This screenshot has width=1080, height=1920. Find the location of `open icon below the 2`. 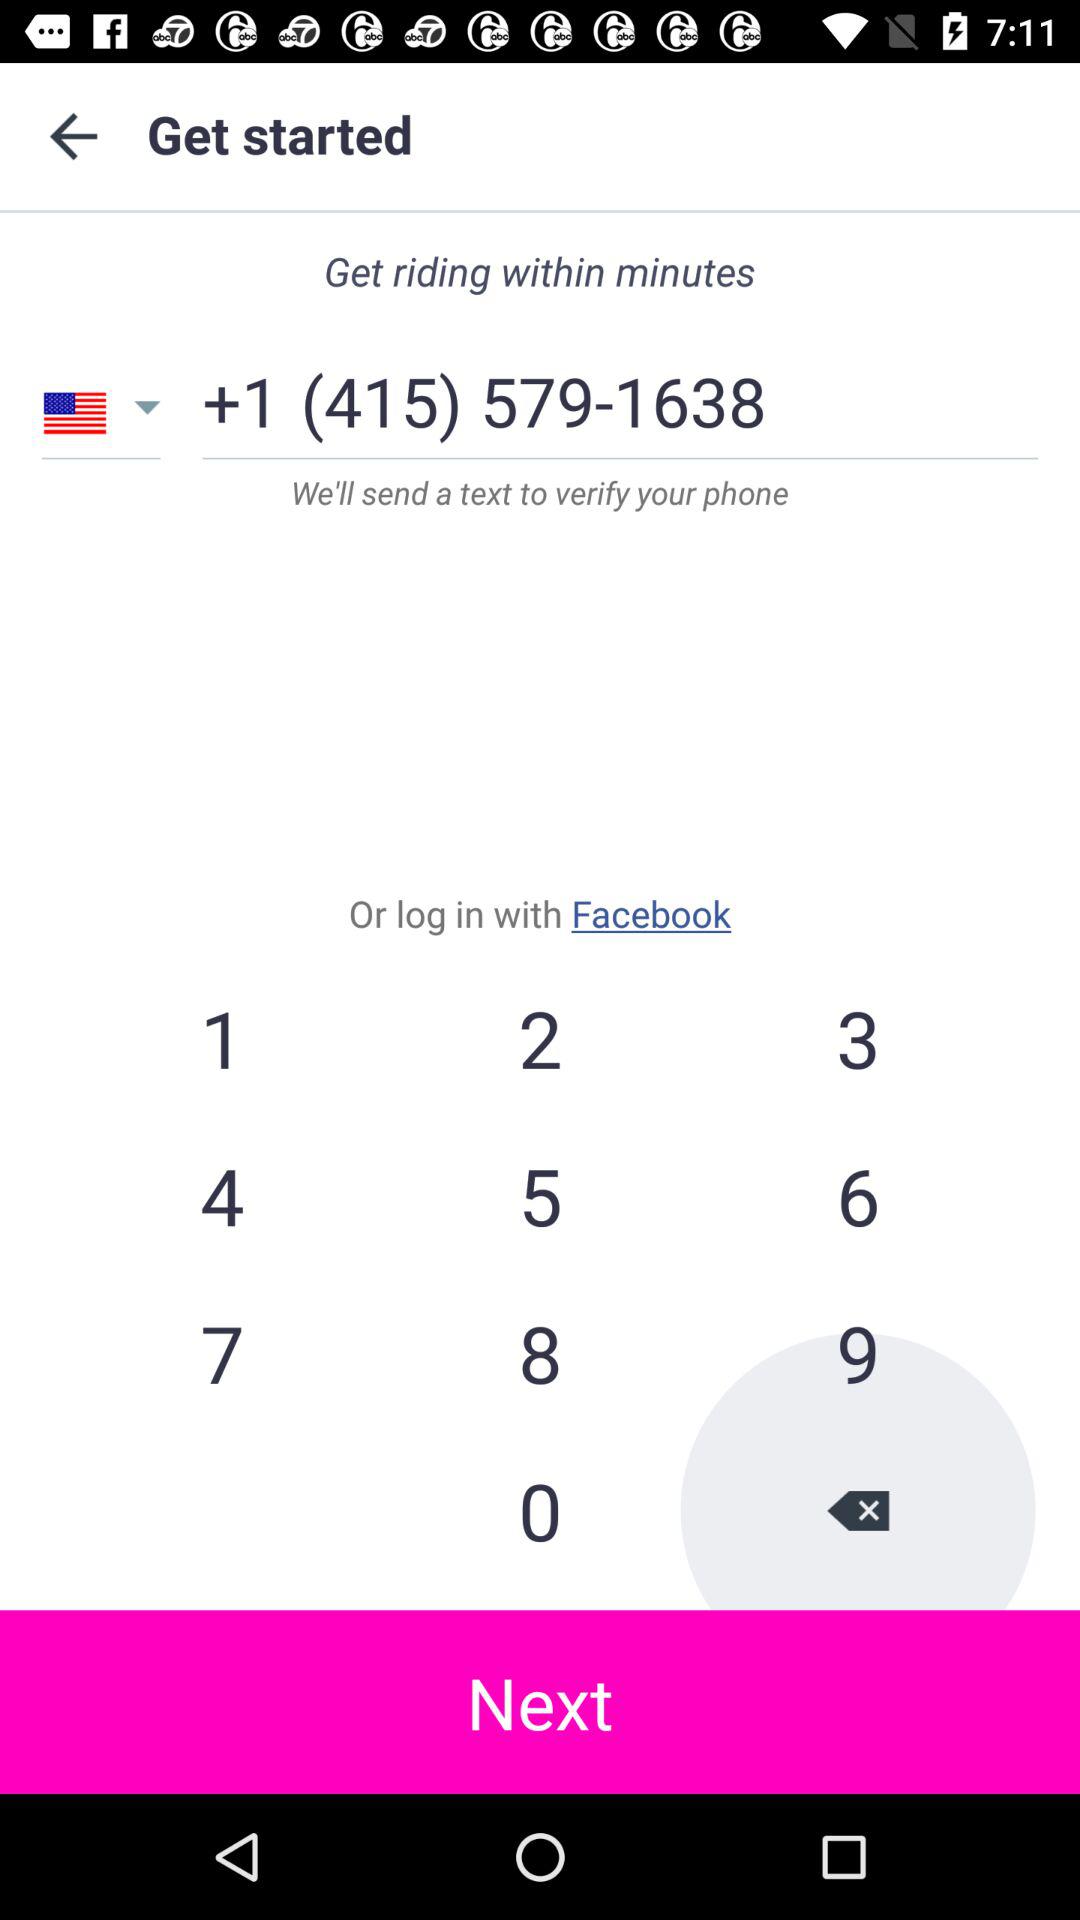

open icon below the 2 is located at coordinates (857, 1195).